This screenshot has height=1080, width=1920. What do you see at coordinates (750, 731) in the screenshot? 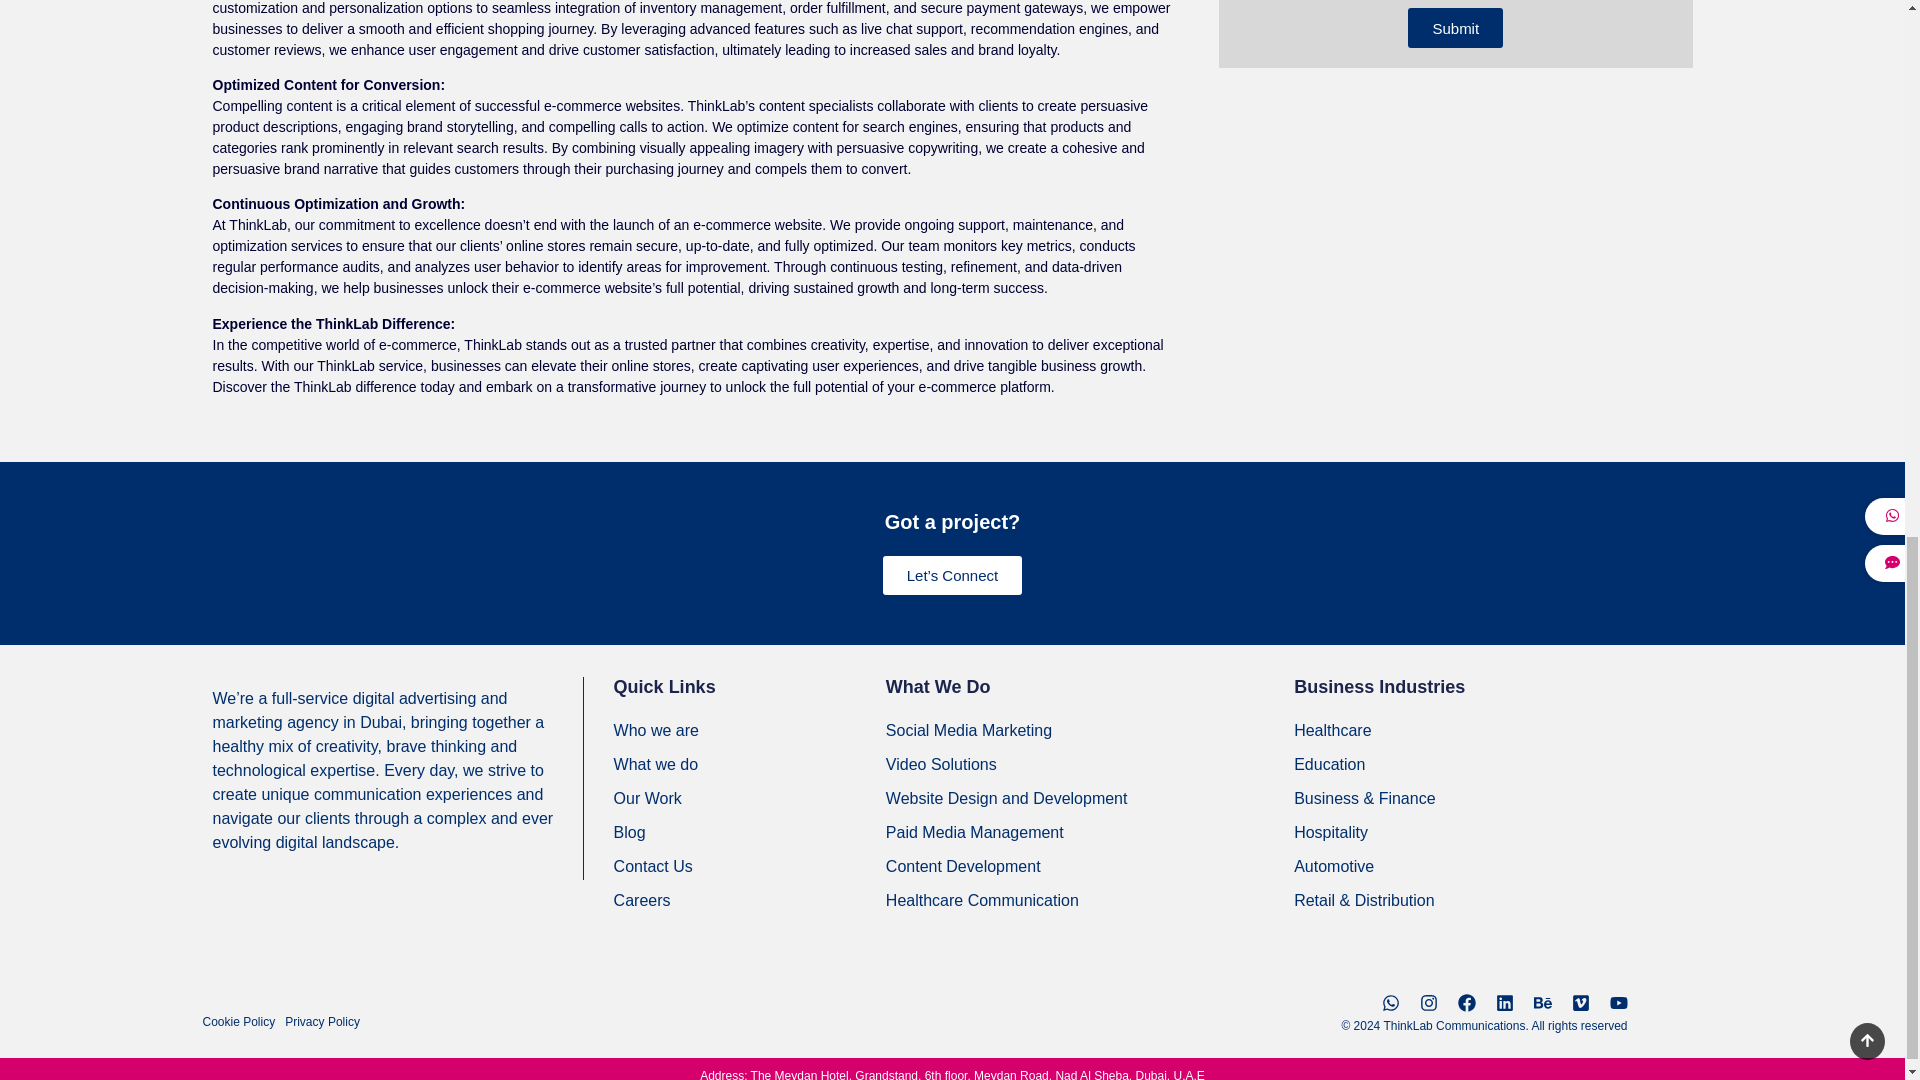
I see `Who we are` at bounding box center [750, 731].